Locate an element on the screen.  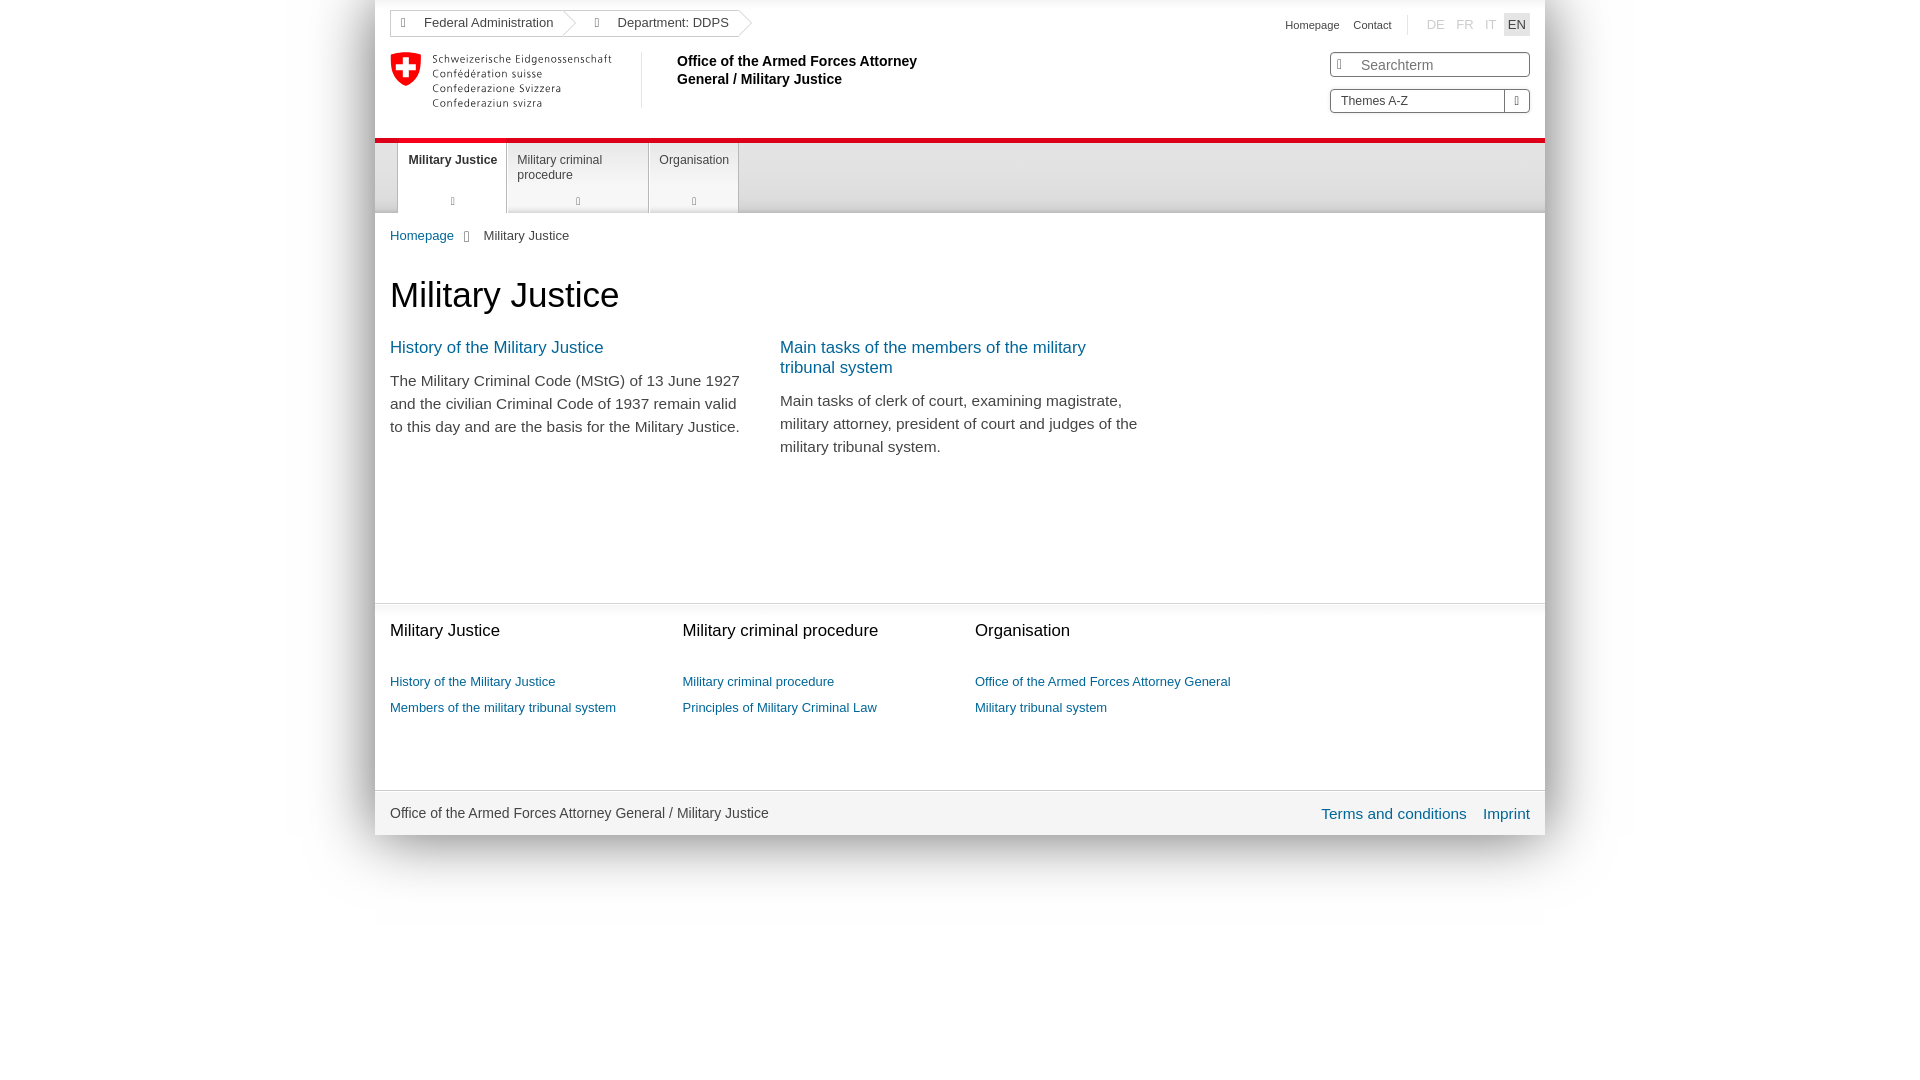
Members of the military tribunal system is located at coordinates (503, 708).